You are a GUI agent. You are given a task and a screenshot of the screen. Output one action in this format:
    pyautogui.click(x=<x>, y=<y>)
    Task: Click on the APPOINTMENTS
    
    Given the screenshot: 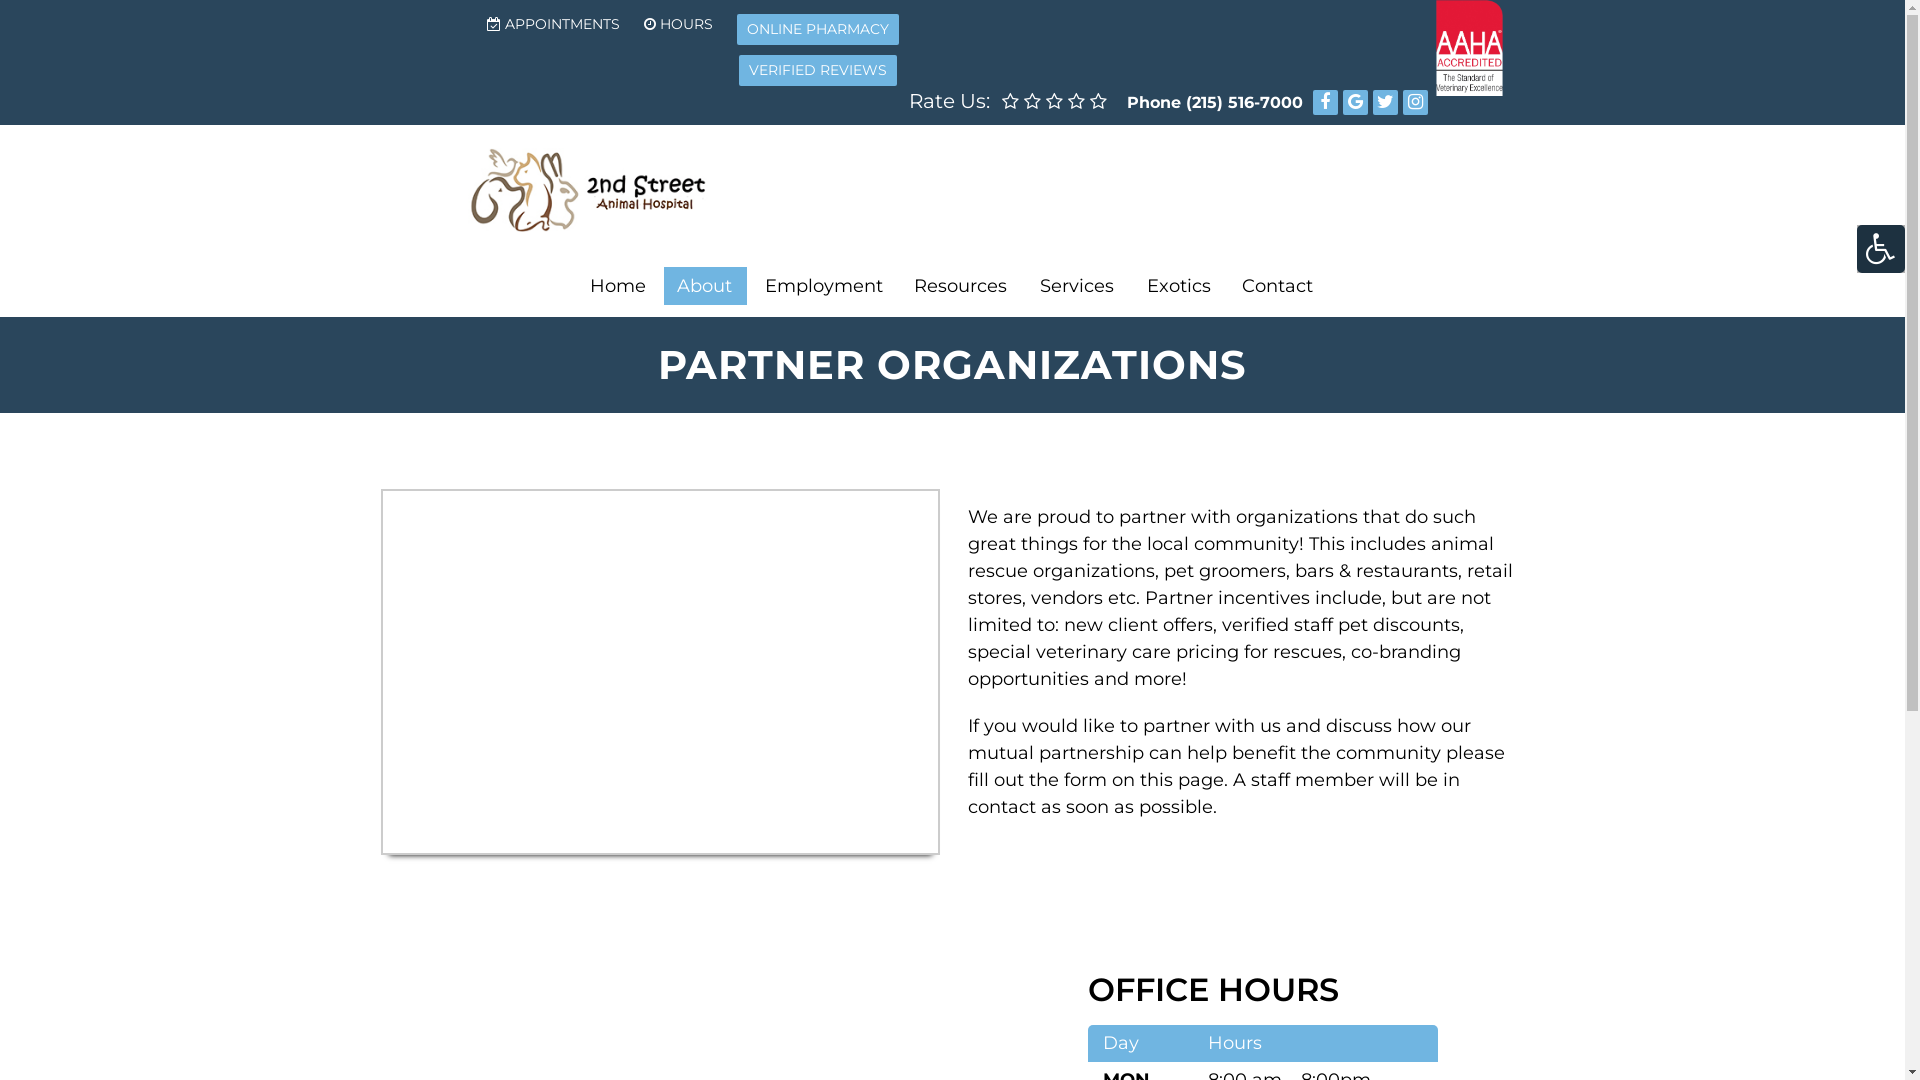 What is the action you would take?
    pyautogui.click(x=554, y=24)
    